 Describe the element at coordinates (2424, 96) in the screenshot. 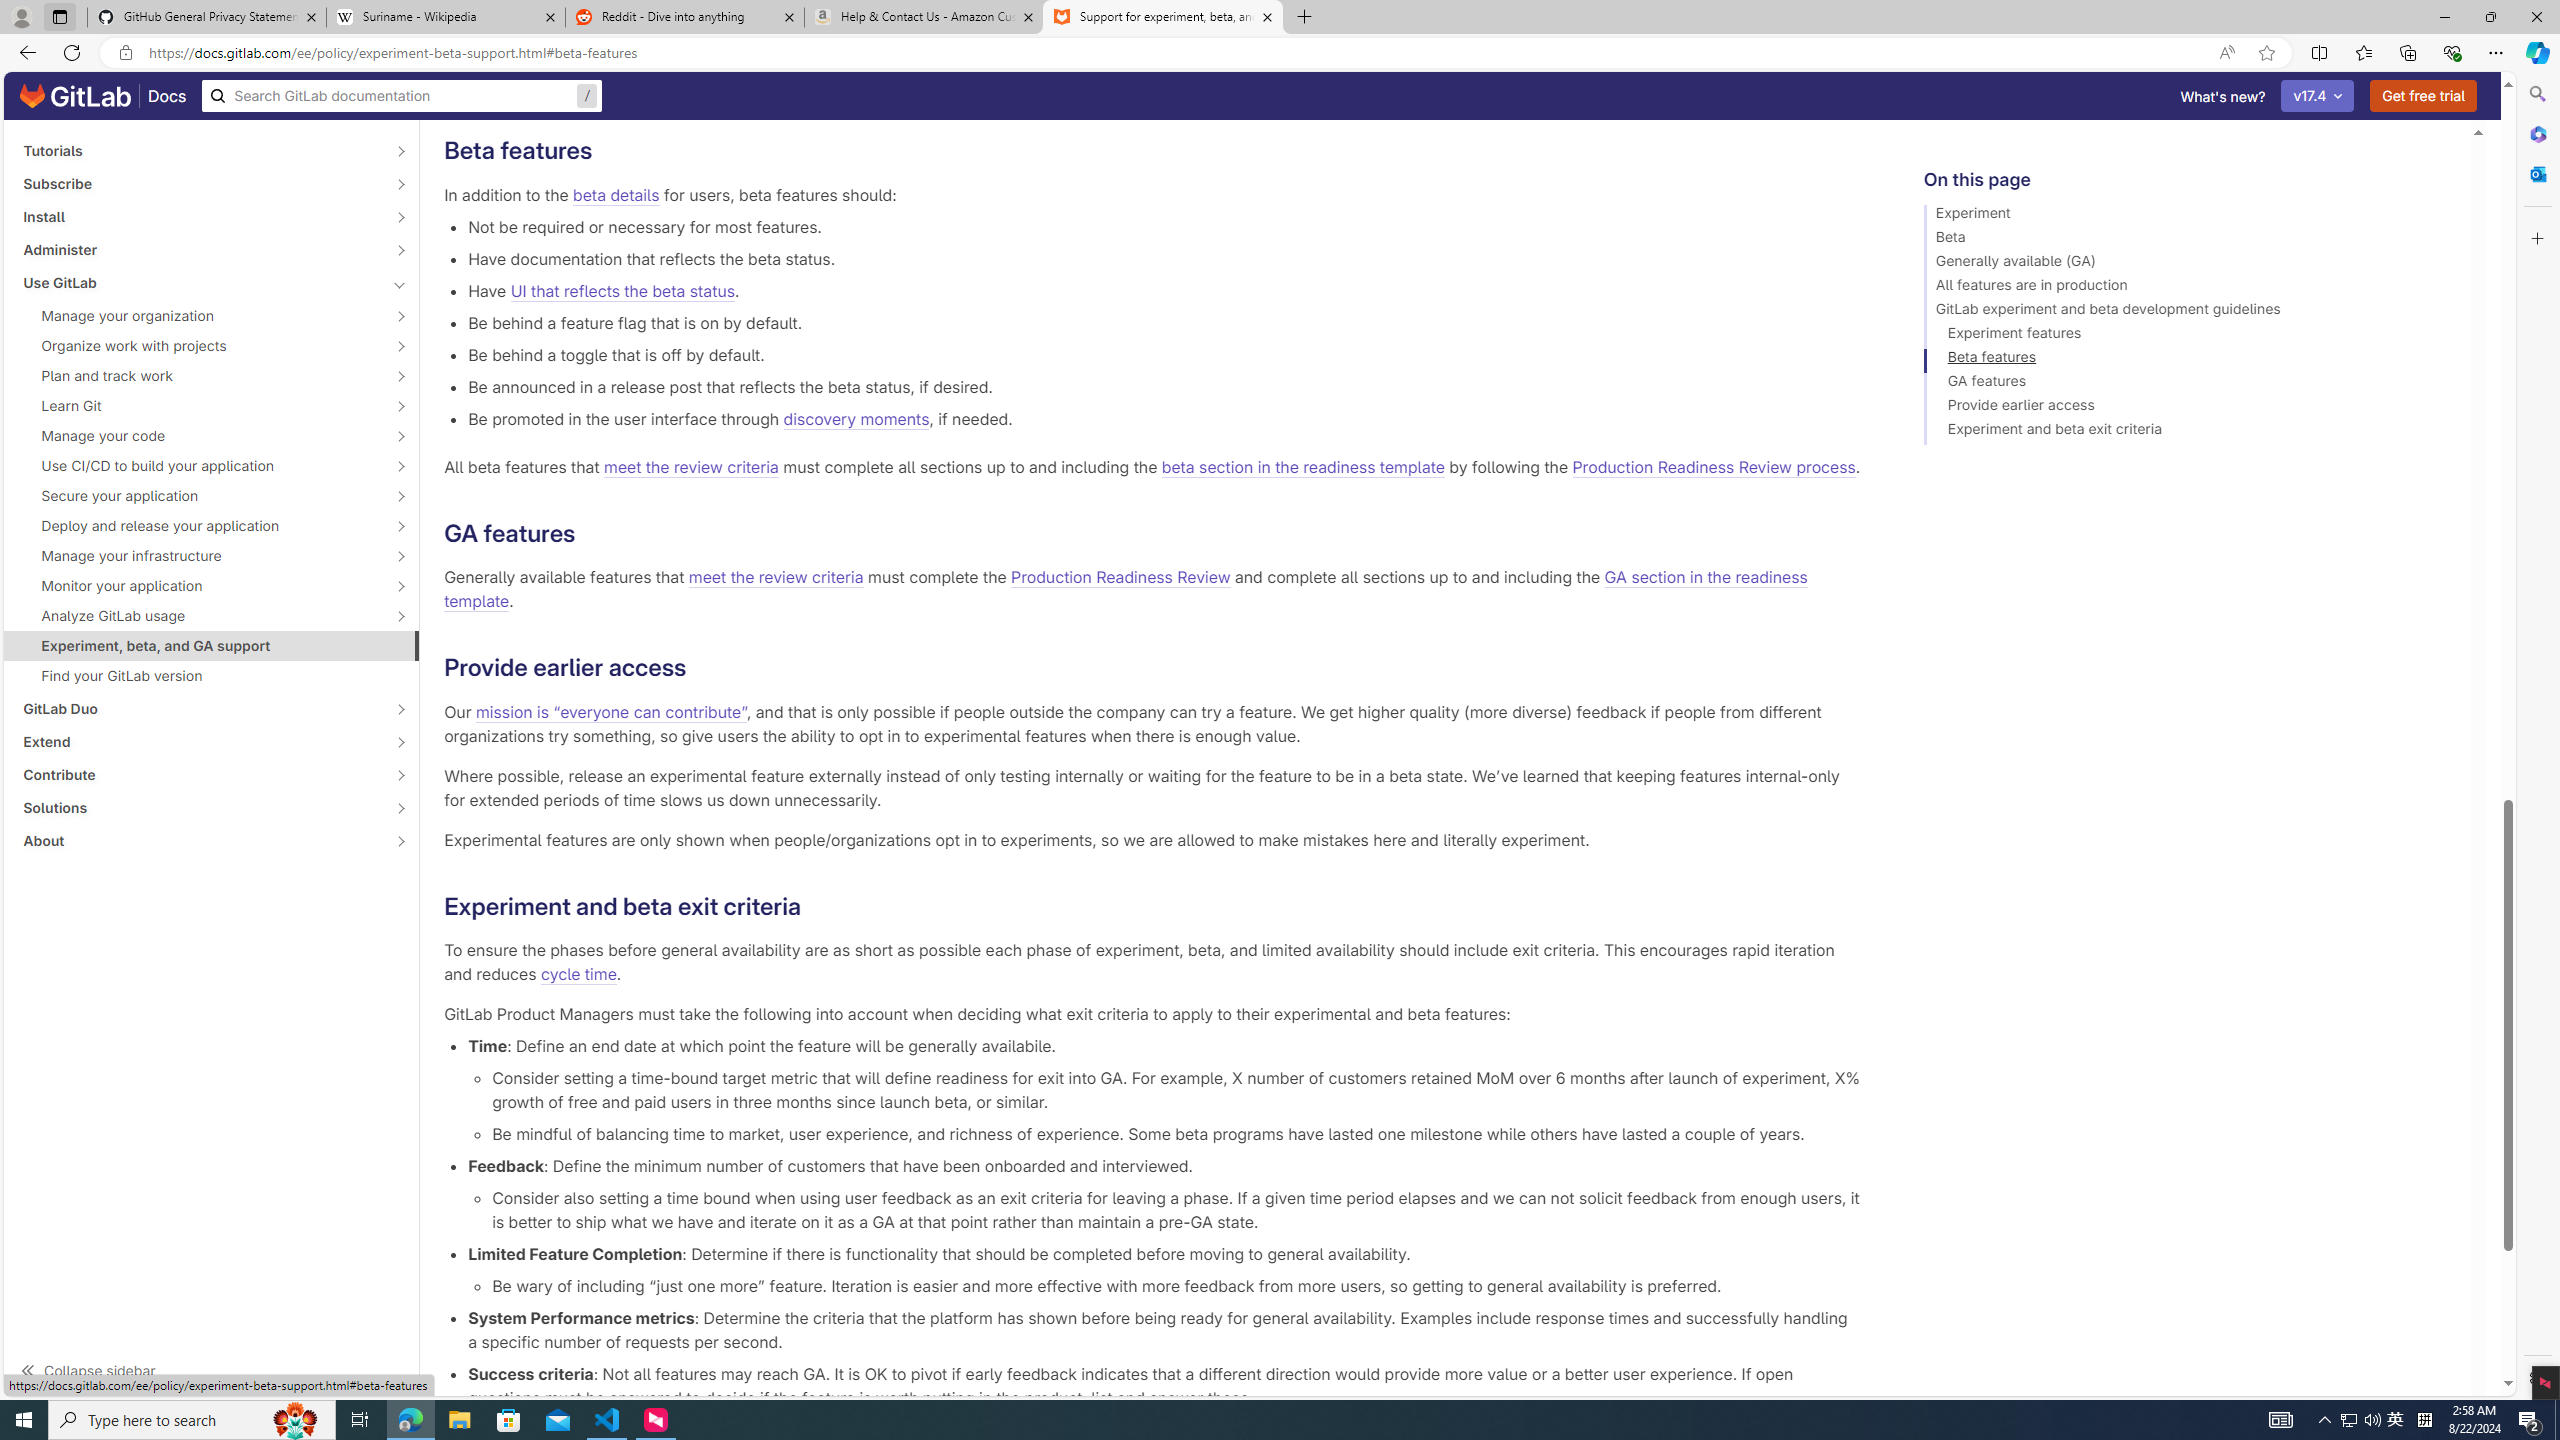

I see `Get free trial` at that location.